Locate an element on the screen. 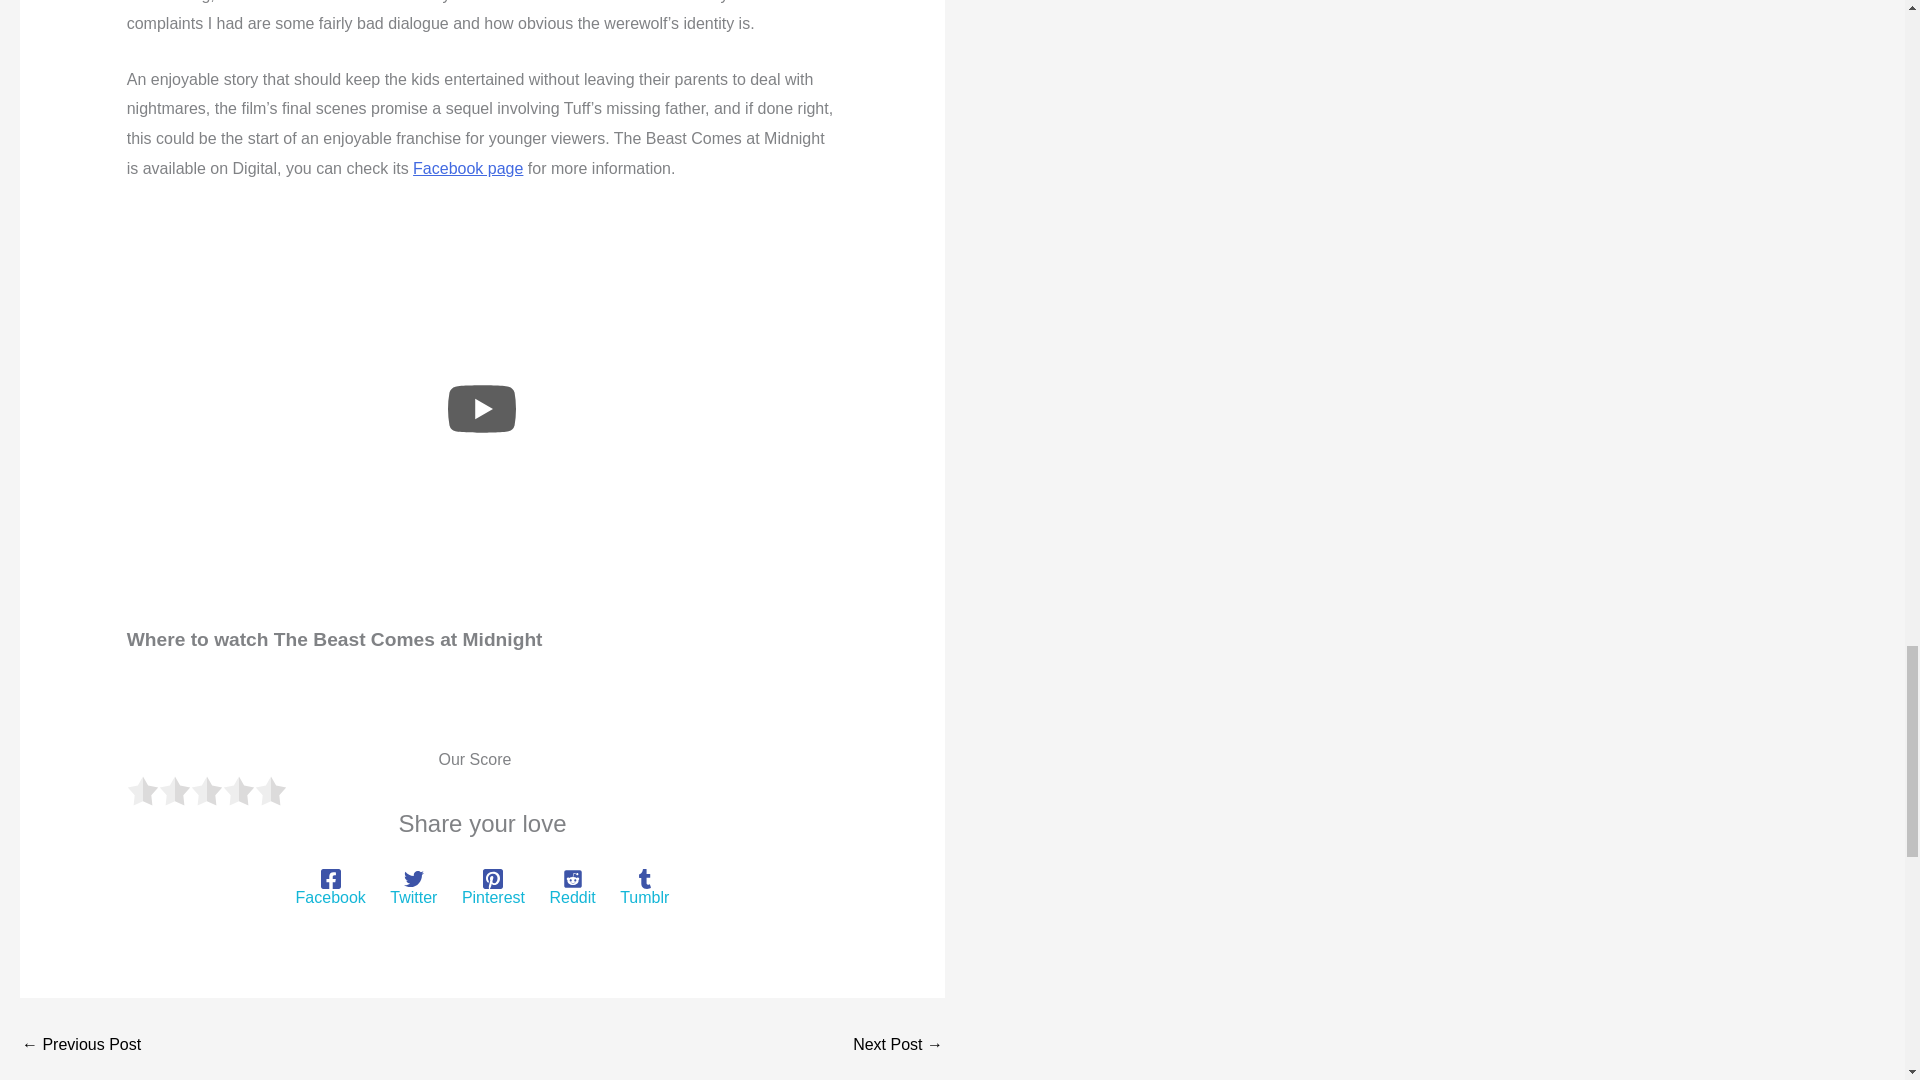  Pinterest is located at coordinates (493, 888).